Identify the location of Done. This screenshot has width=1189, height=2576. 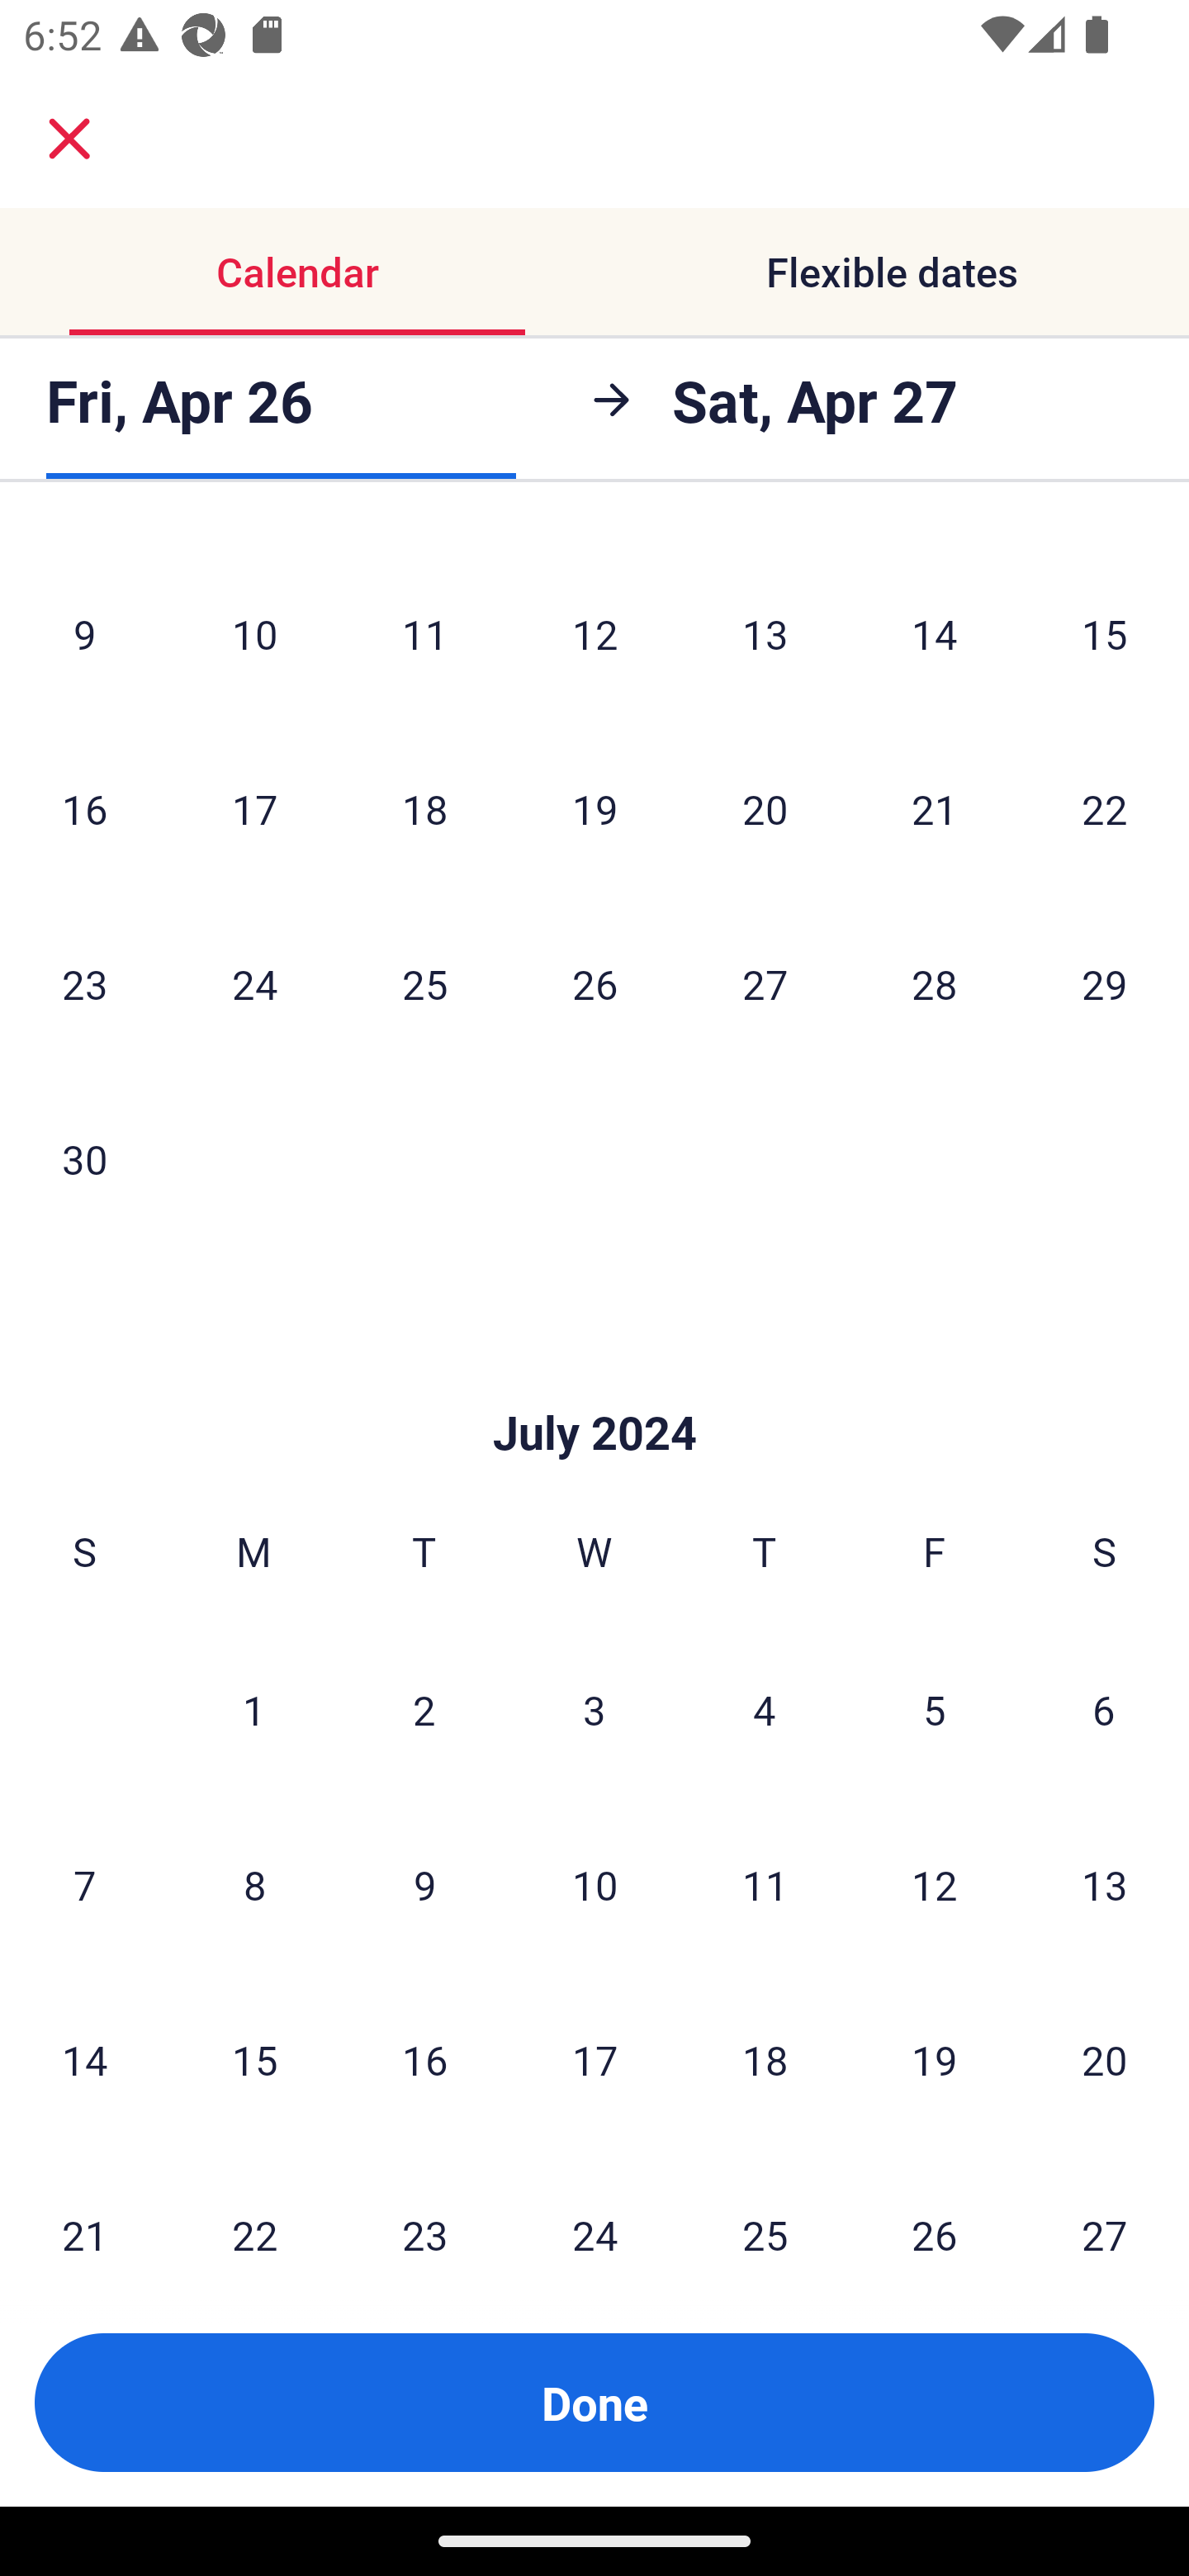
(594, 2403).